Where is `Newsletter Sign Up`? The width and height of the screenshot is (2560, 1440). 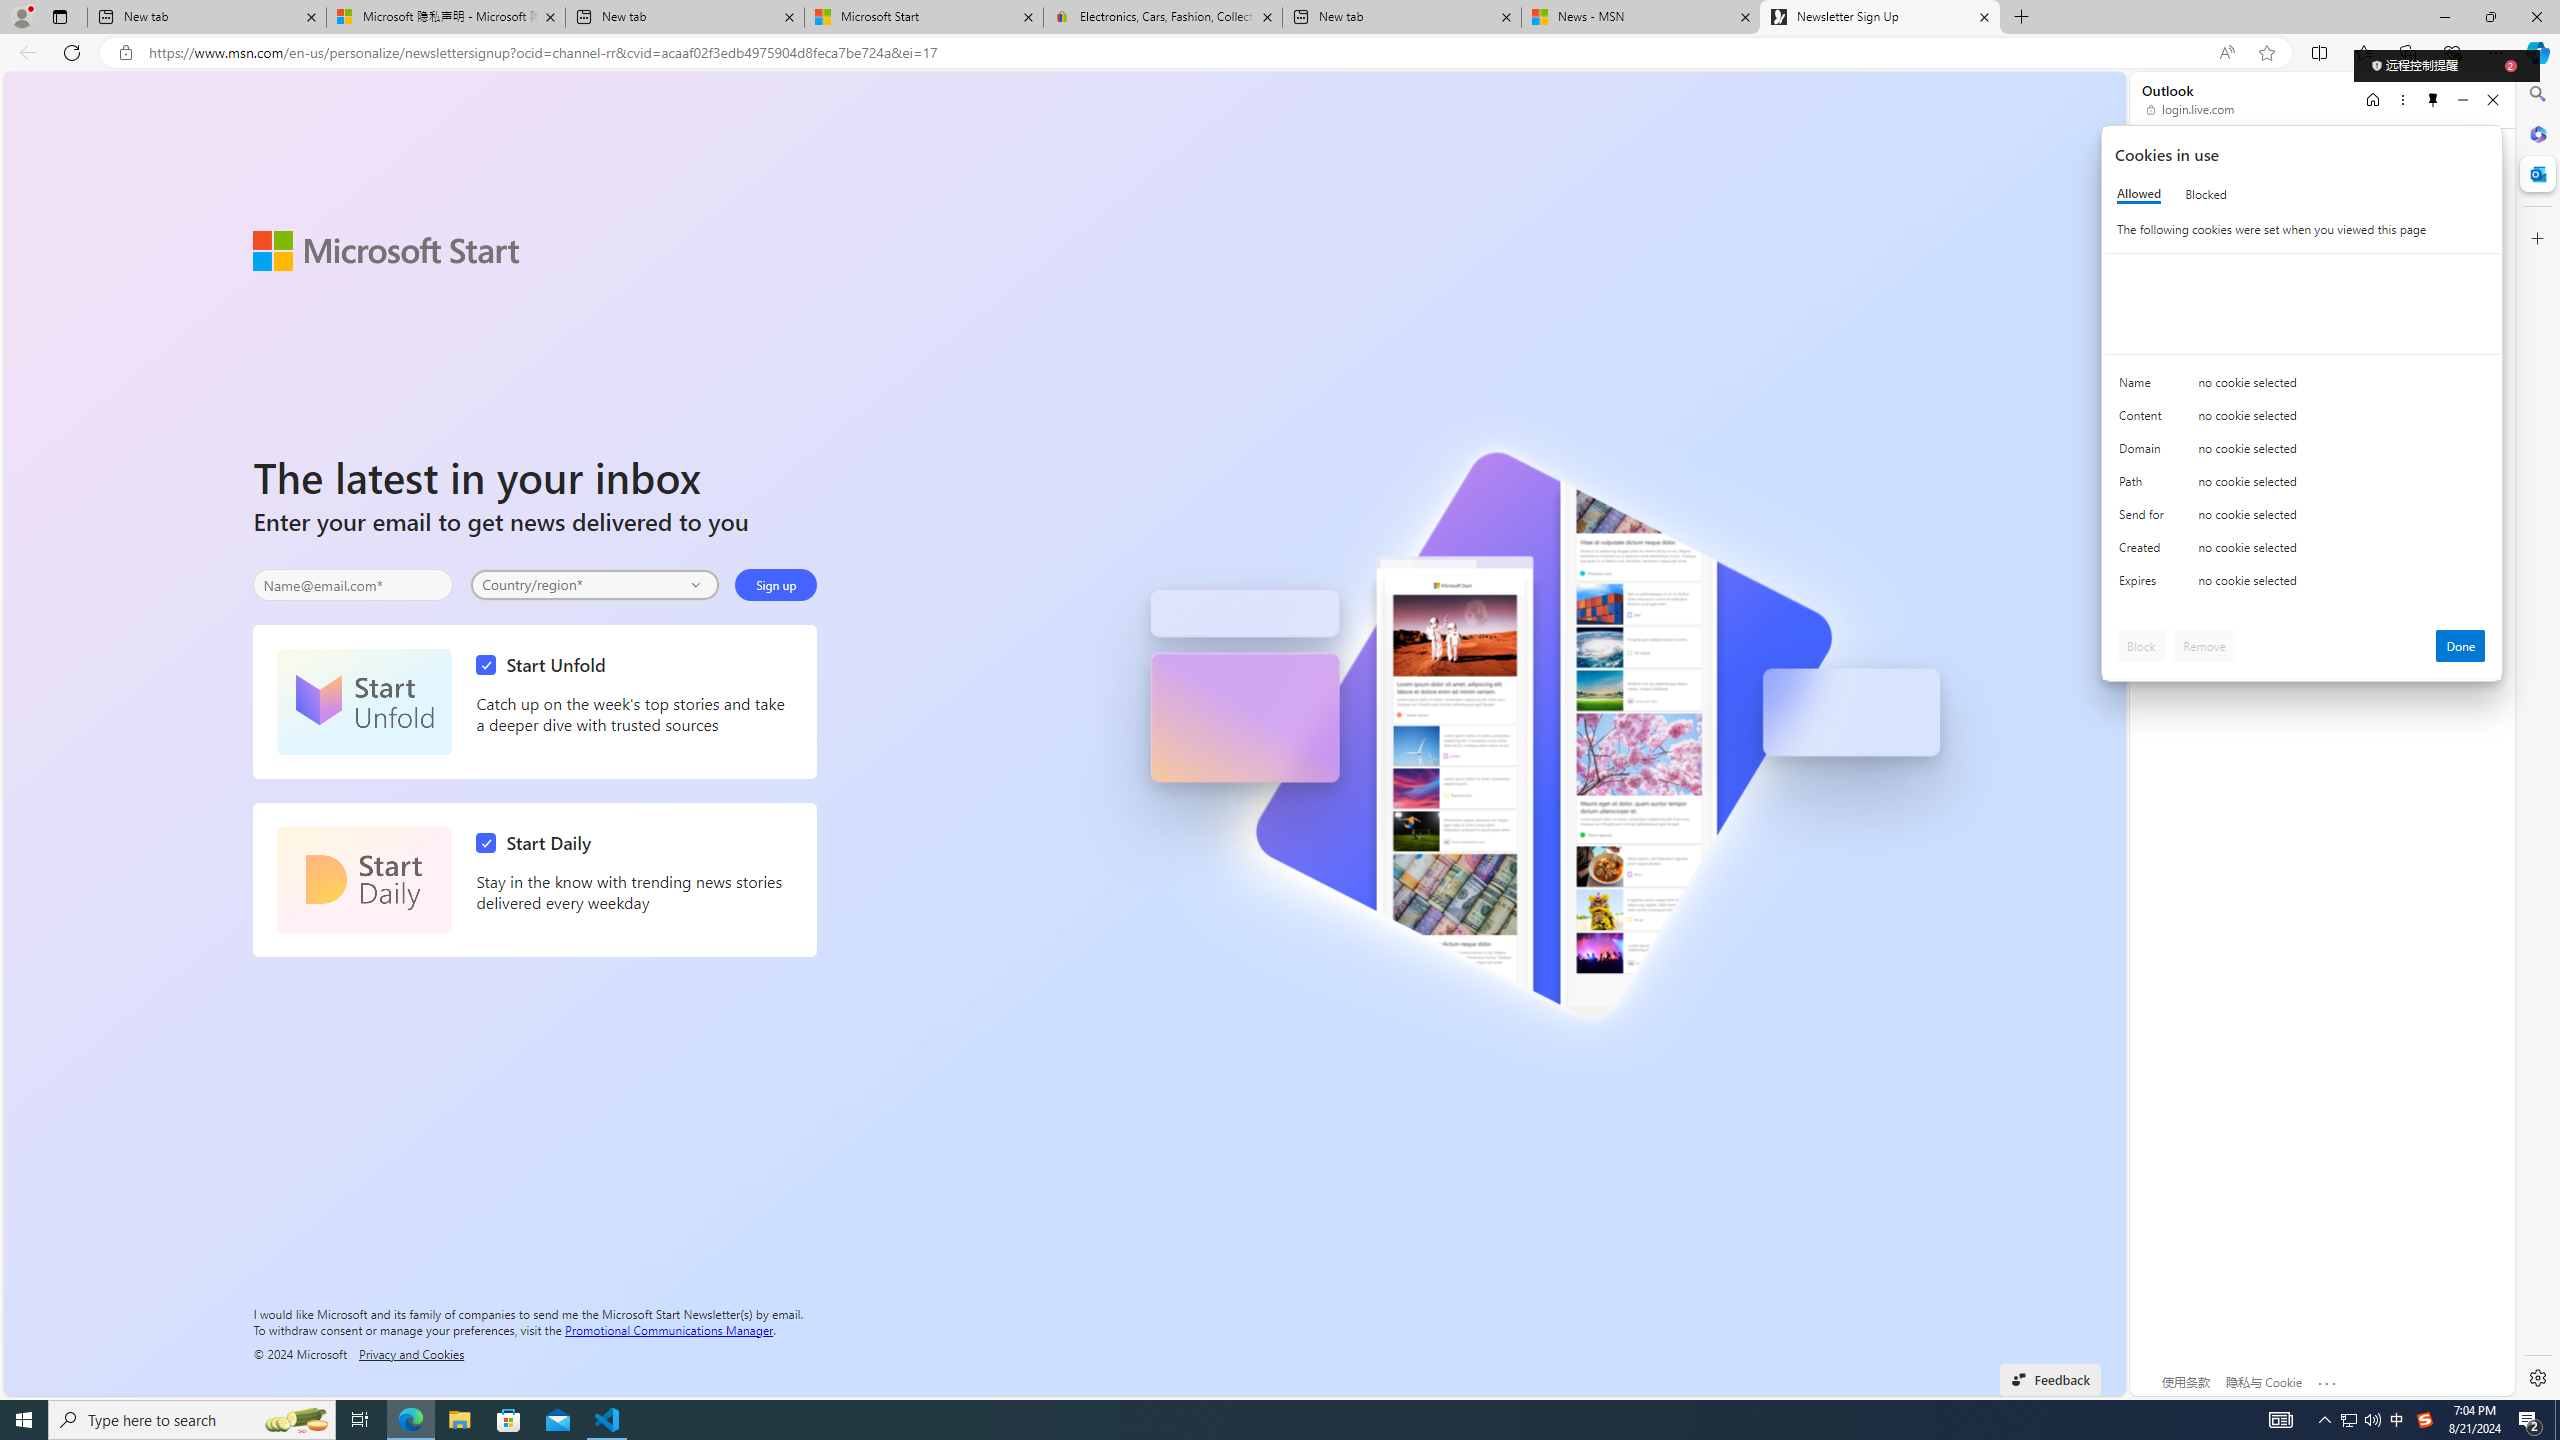 Newsletter Sign Up is located at coordinates (1879, 17).